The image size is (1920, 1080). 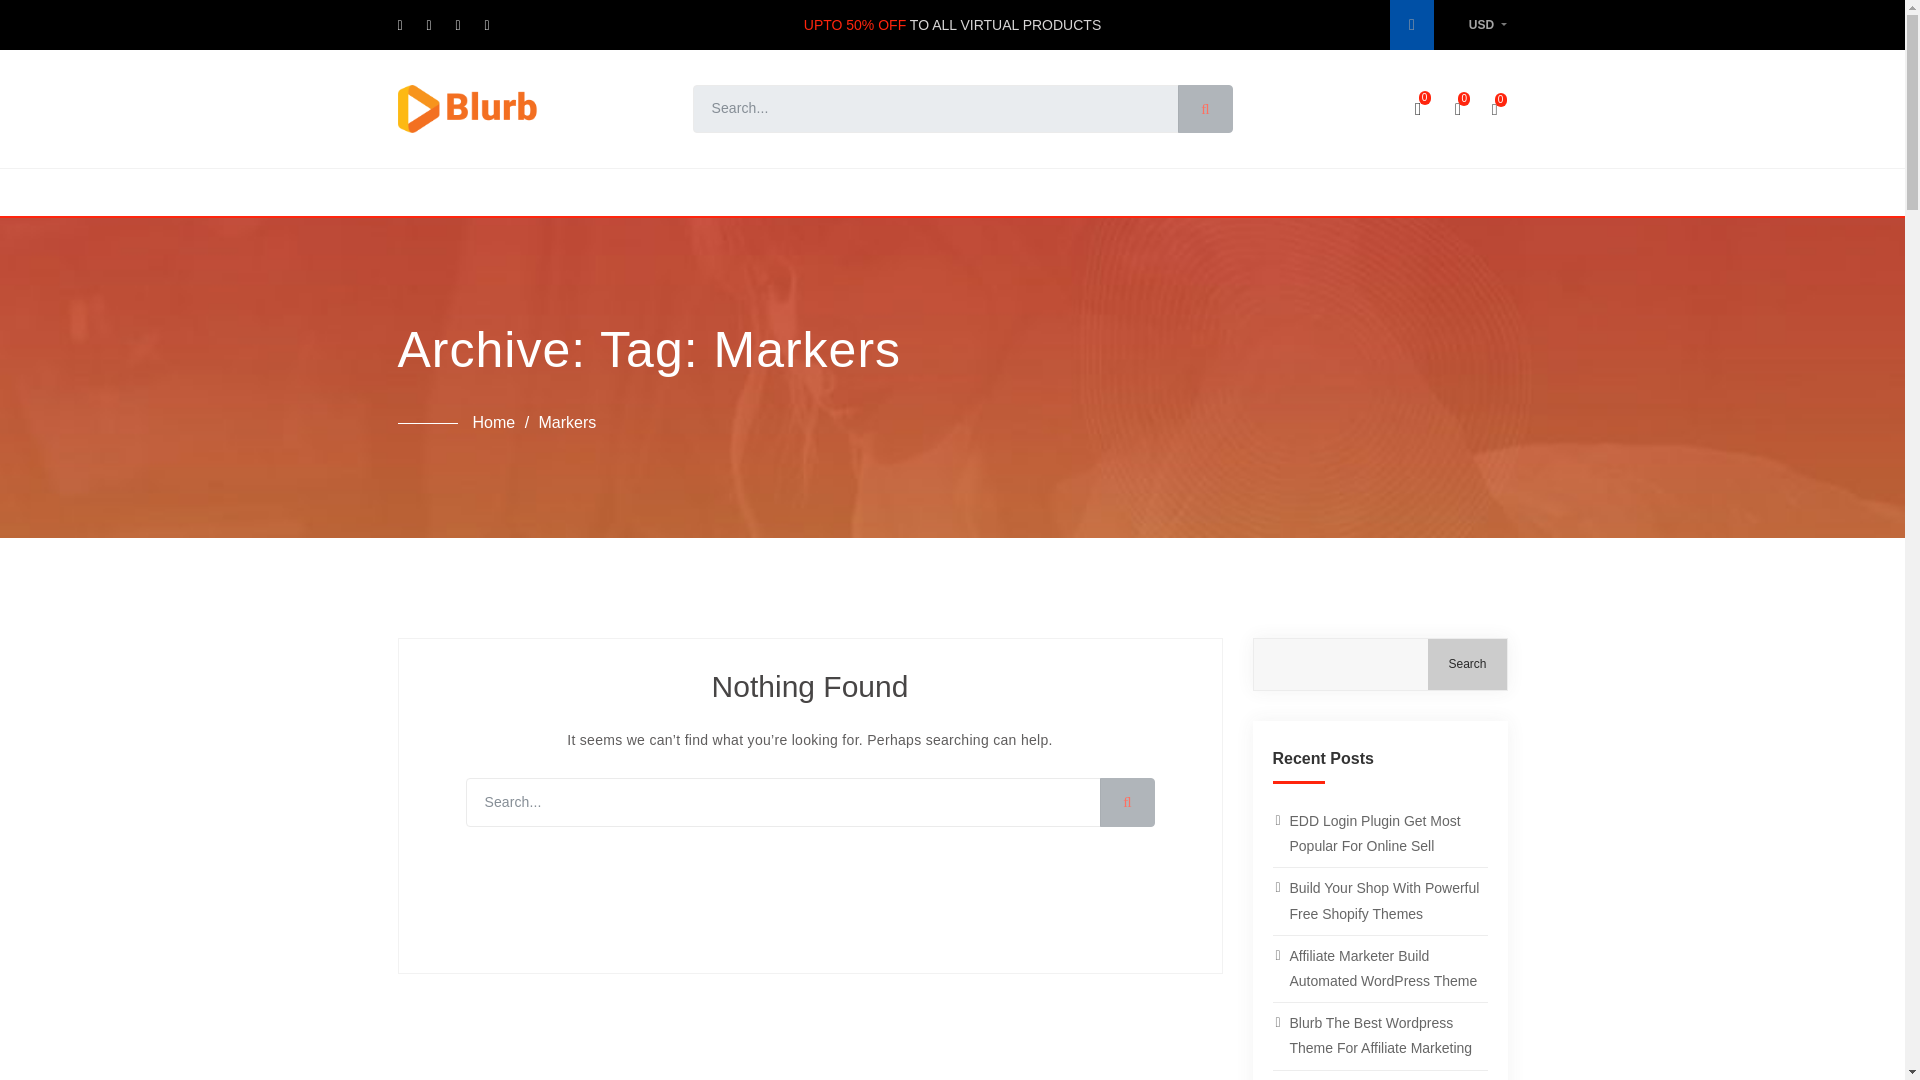 What do you see at coordinates (1466, 664) in the screenshot?
I see `Search` at bounding box center [1466, 664].